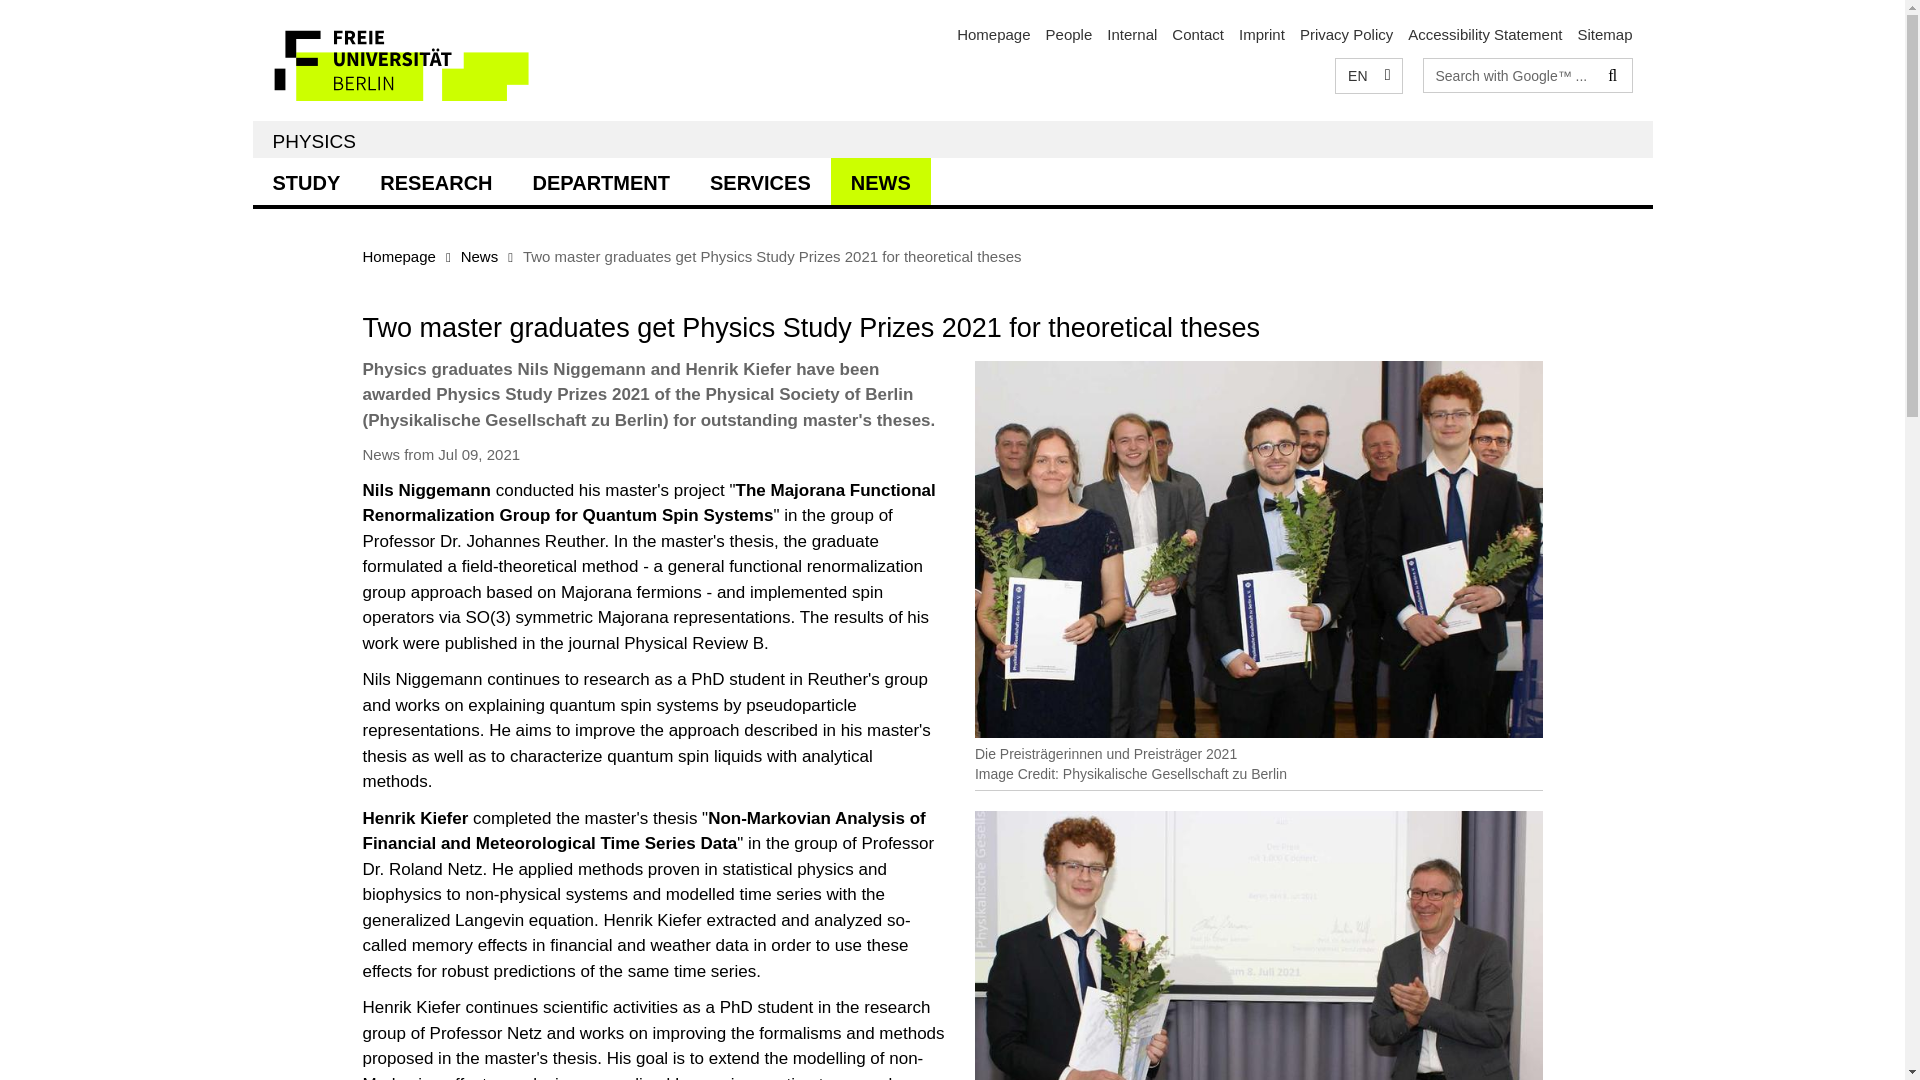 Image resolution: width=1920 pixels, height=1080 pixels. I want to click on Please enter search term here, so click(1510, 74).